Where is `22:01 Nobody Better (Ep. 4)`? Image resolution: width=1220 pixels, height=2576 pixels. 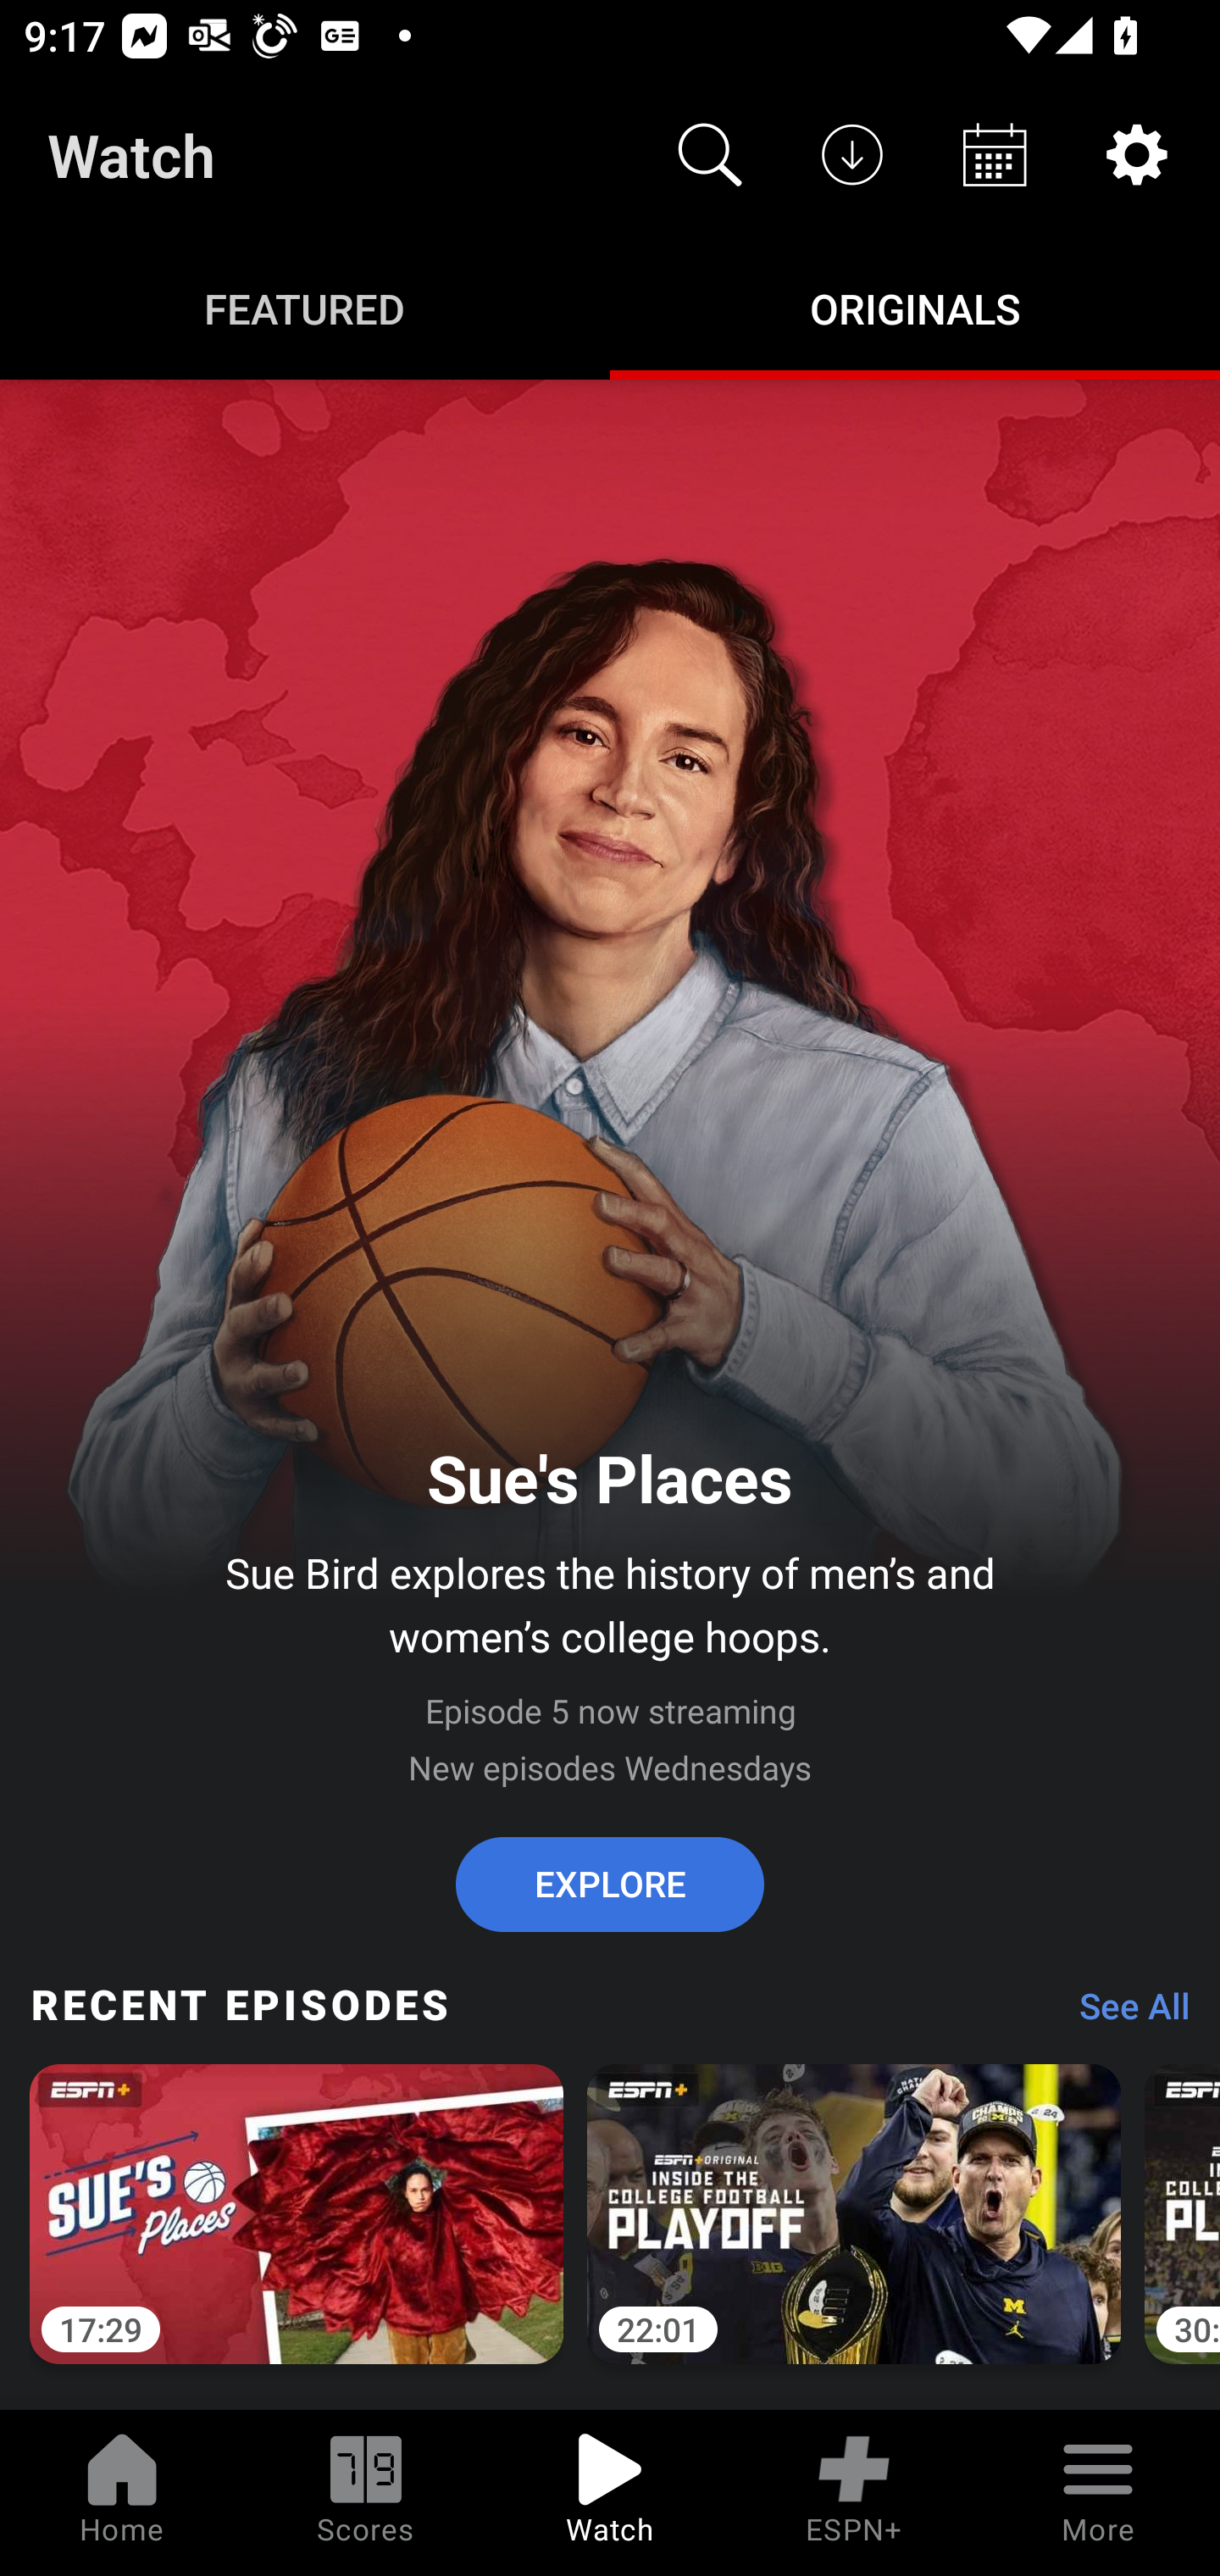
22:01 Nobody Better (Ep. 4) is located at coordinates (854, 2232).